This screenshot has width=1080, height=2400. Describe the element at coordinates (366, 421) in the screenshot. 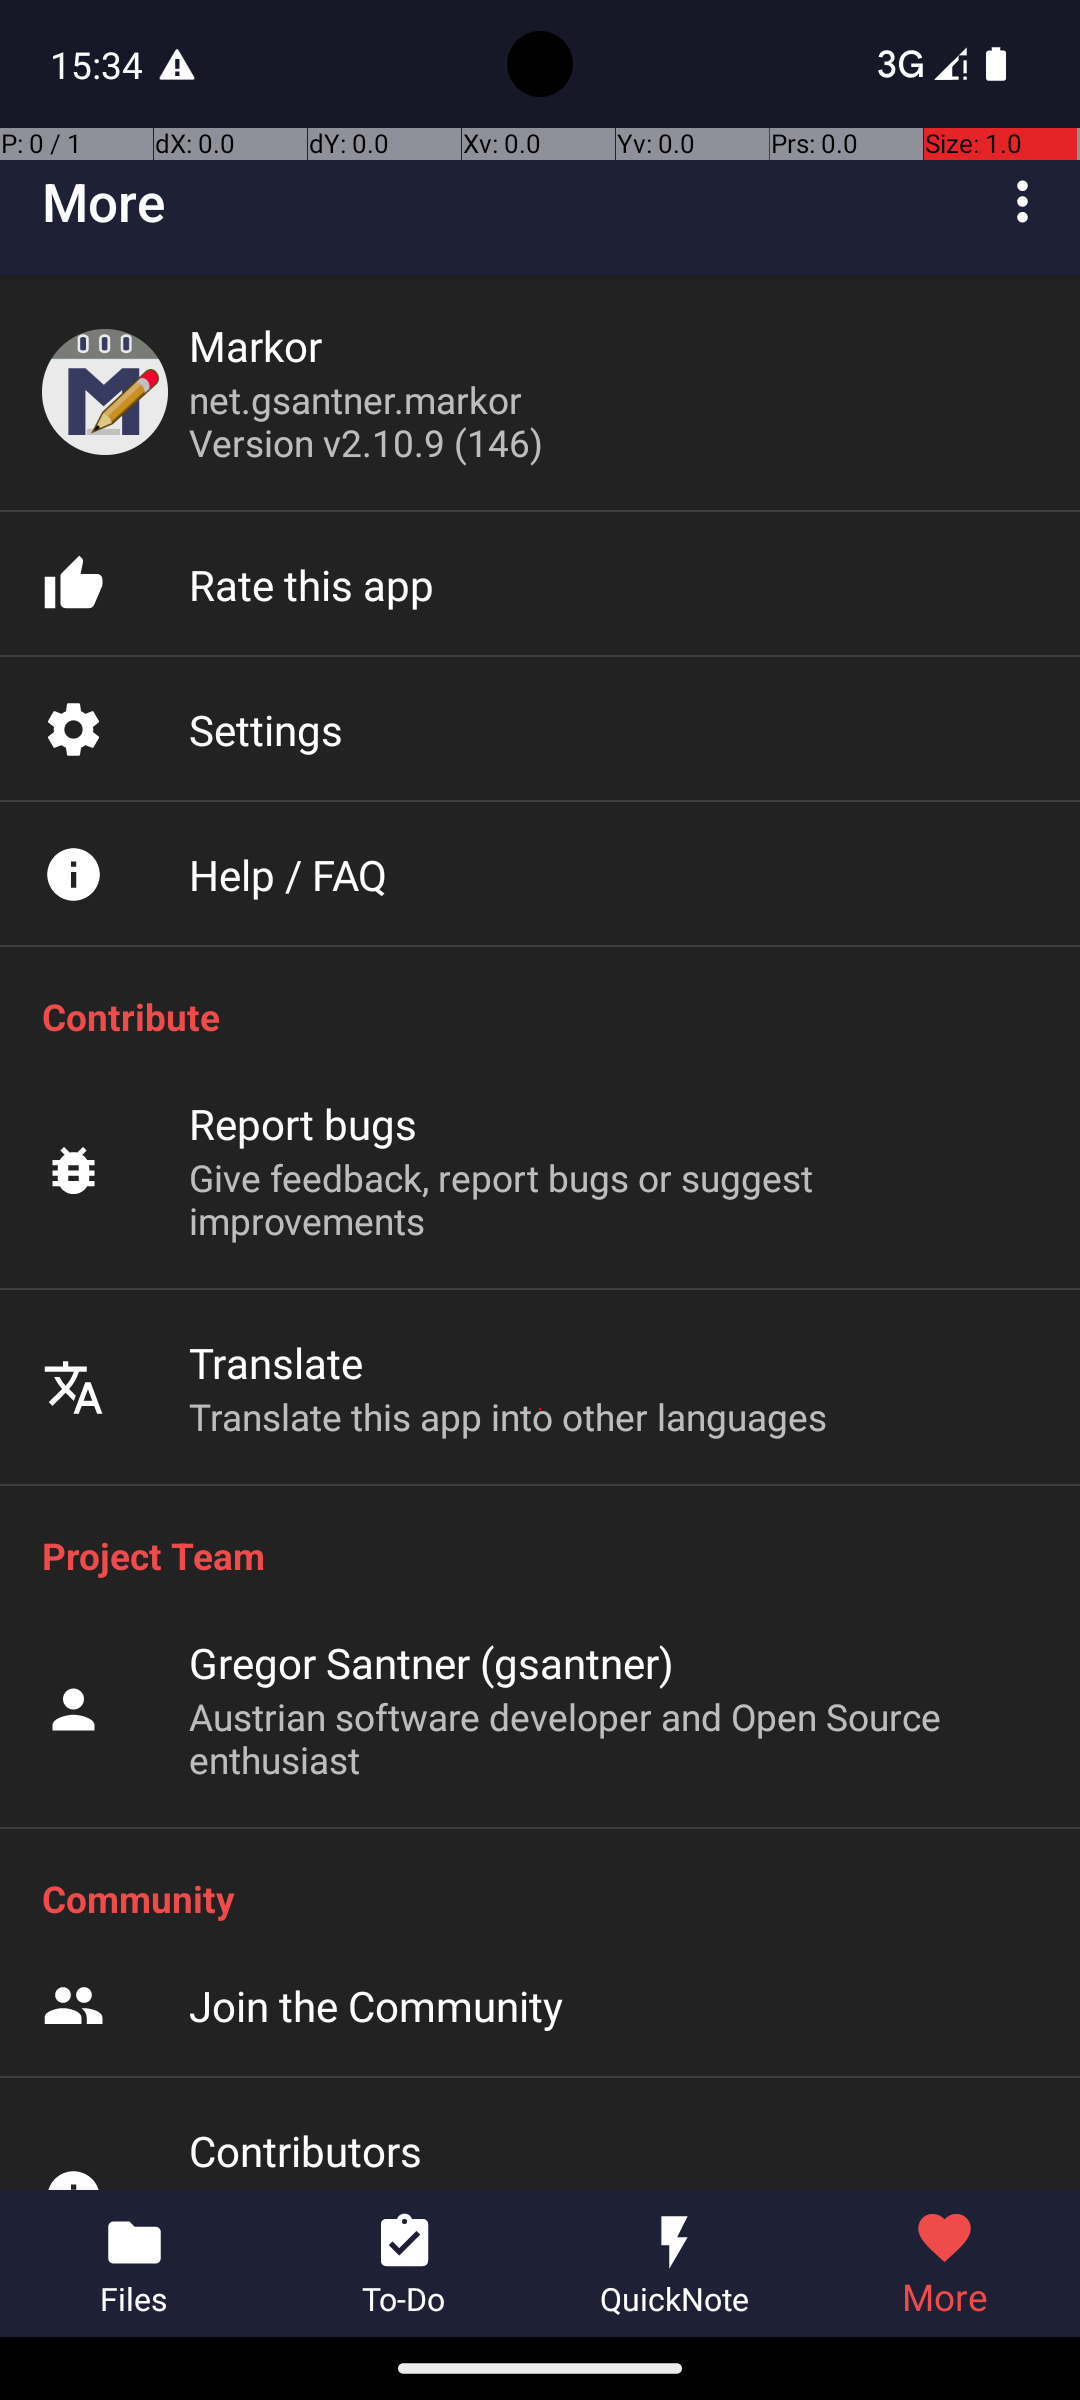

I see `net.gsantner.markor
Version v2.10.9 (146)` at that location.